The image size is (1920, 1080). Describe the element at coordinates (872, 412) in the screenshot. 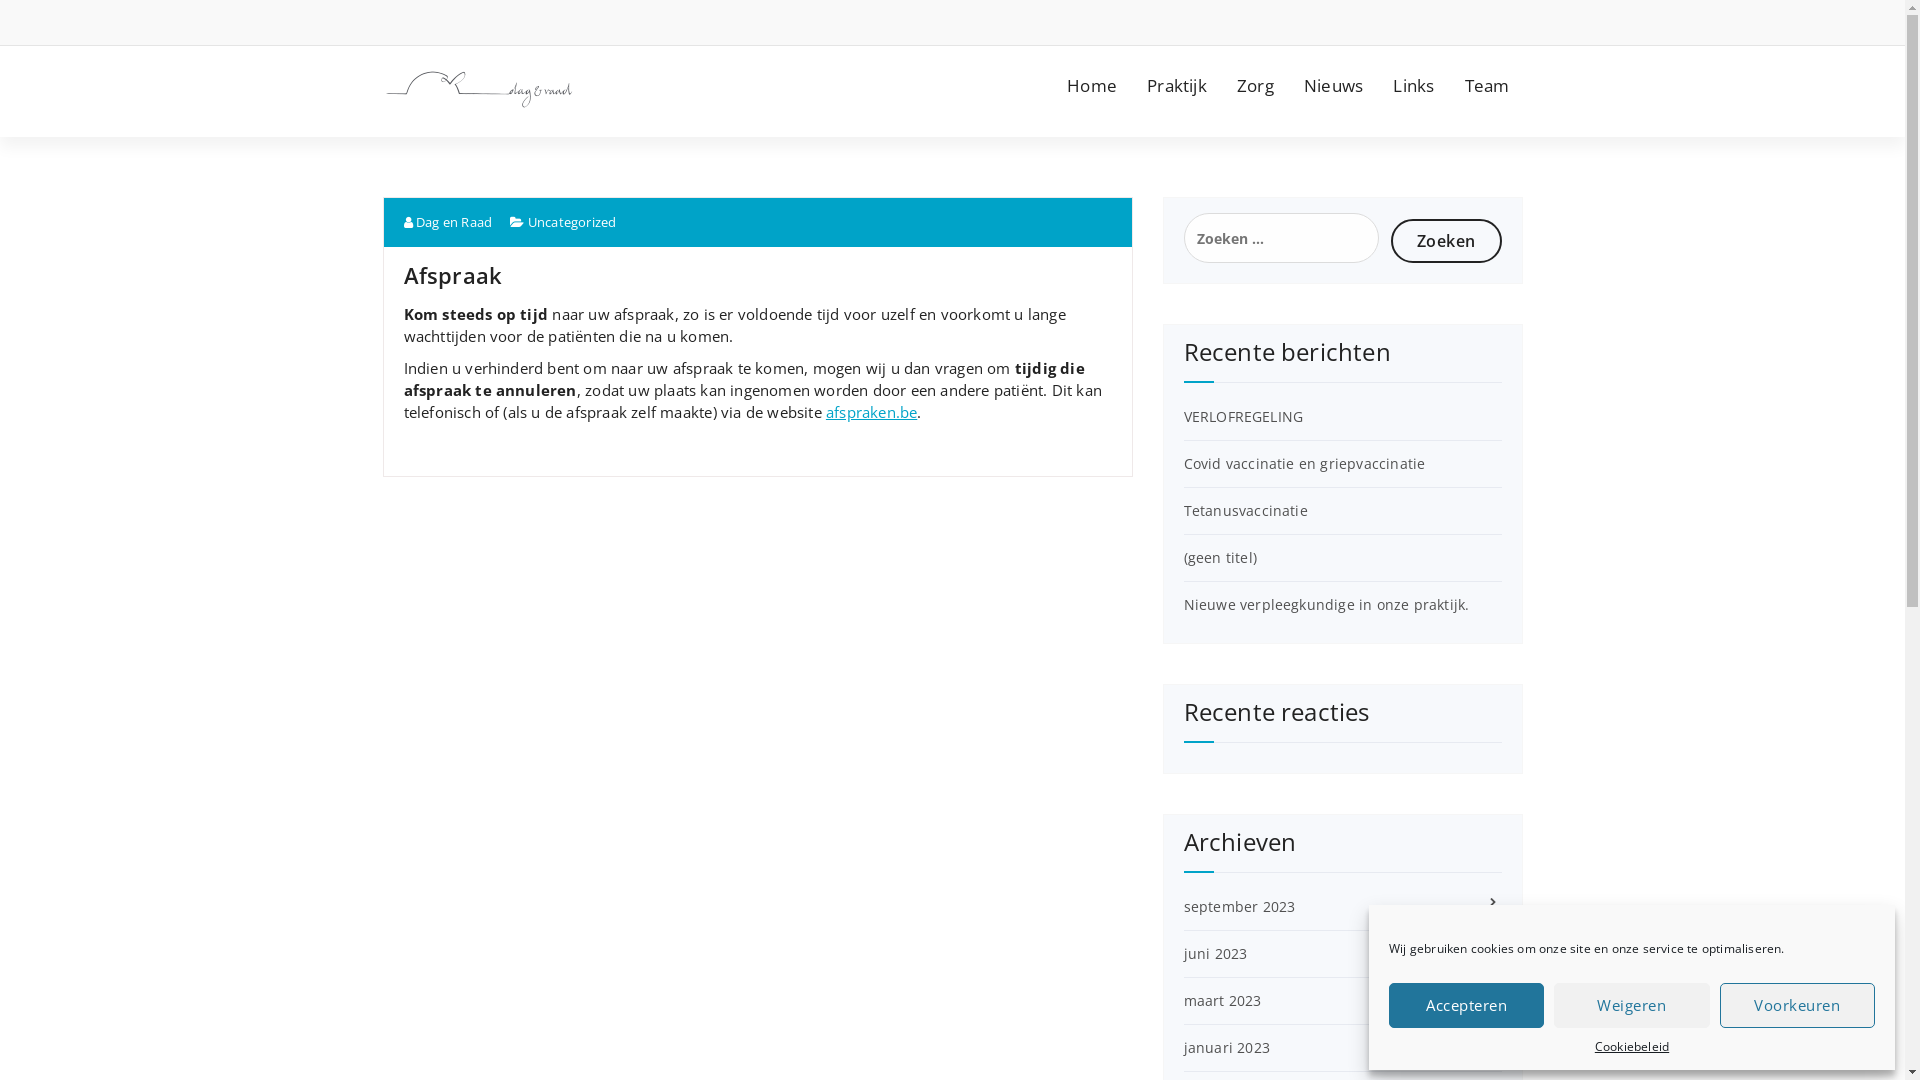

I see `afspraken.be` at that location.